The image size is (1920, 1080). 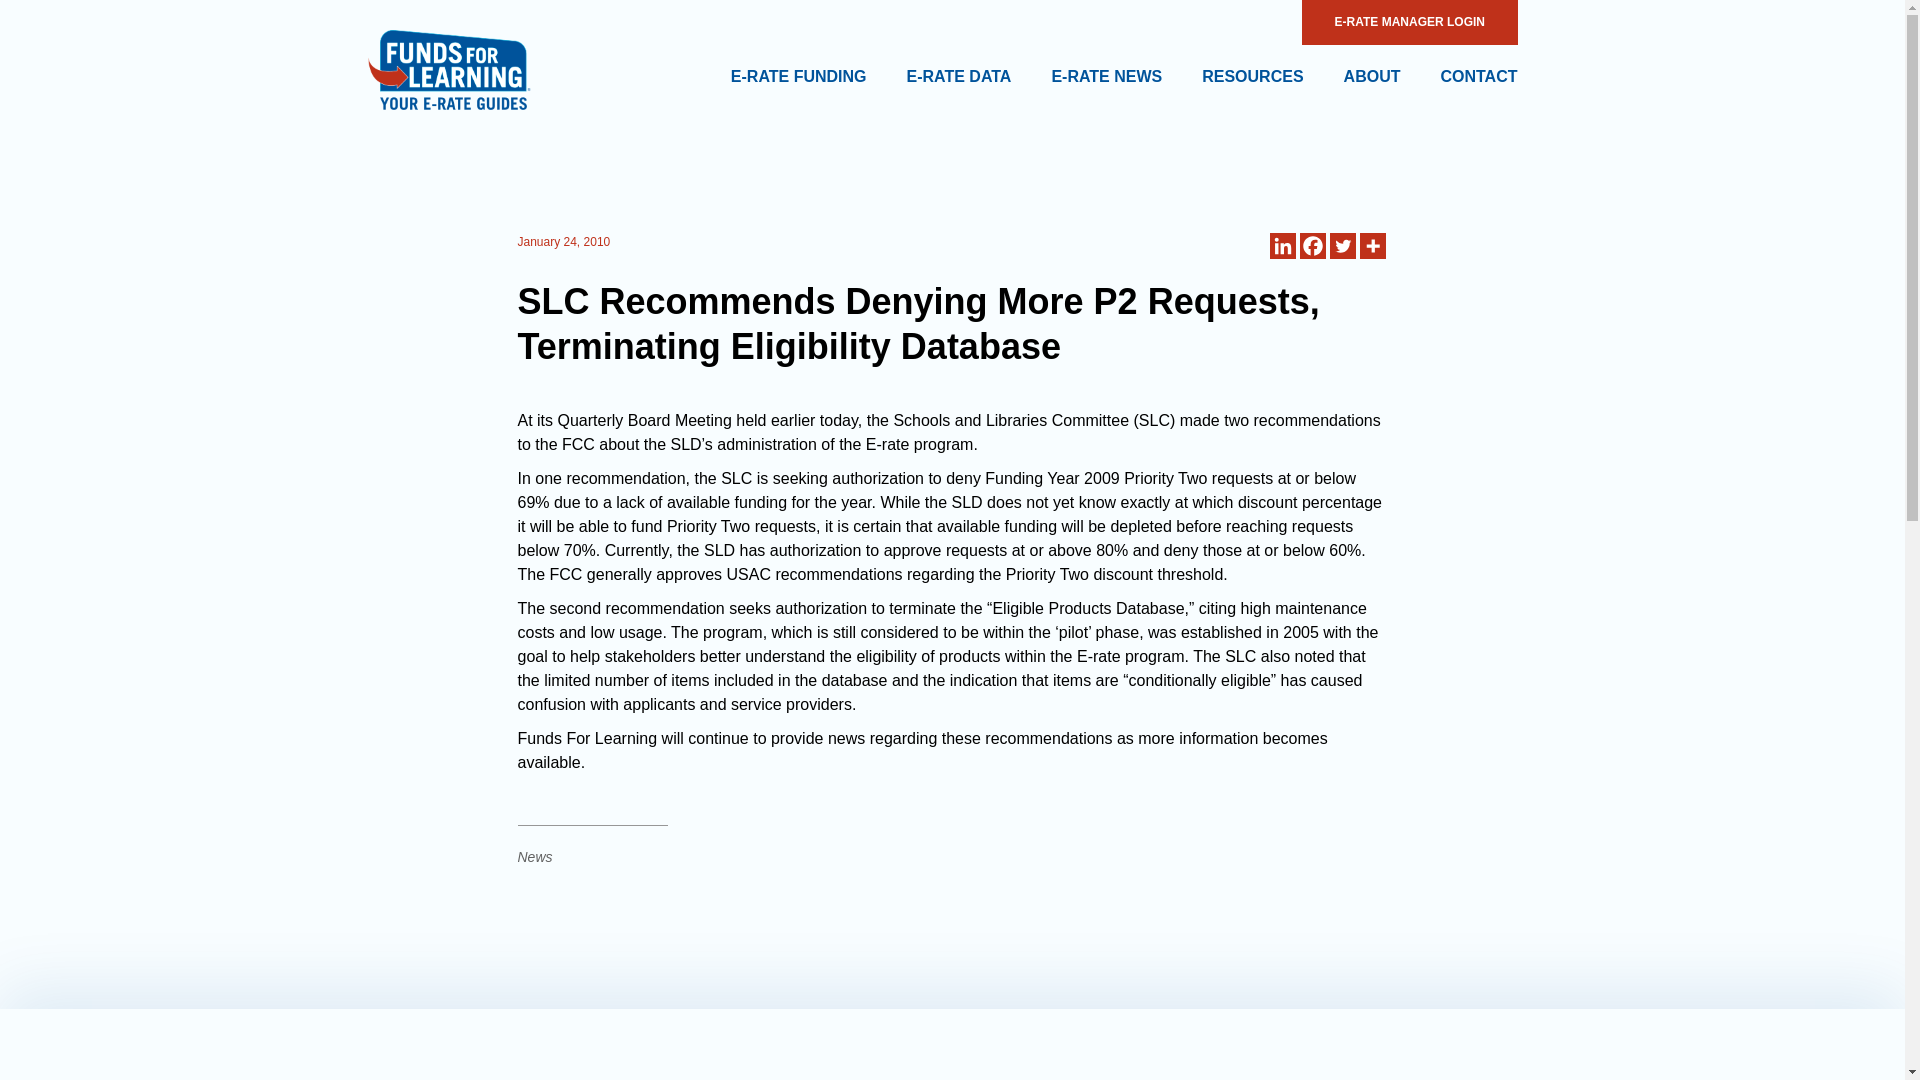 What do you see at coordinates (1372, 77) in the screenshot?
I see `ABOUT` at bounding box center [1372, 77].